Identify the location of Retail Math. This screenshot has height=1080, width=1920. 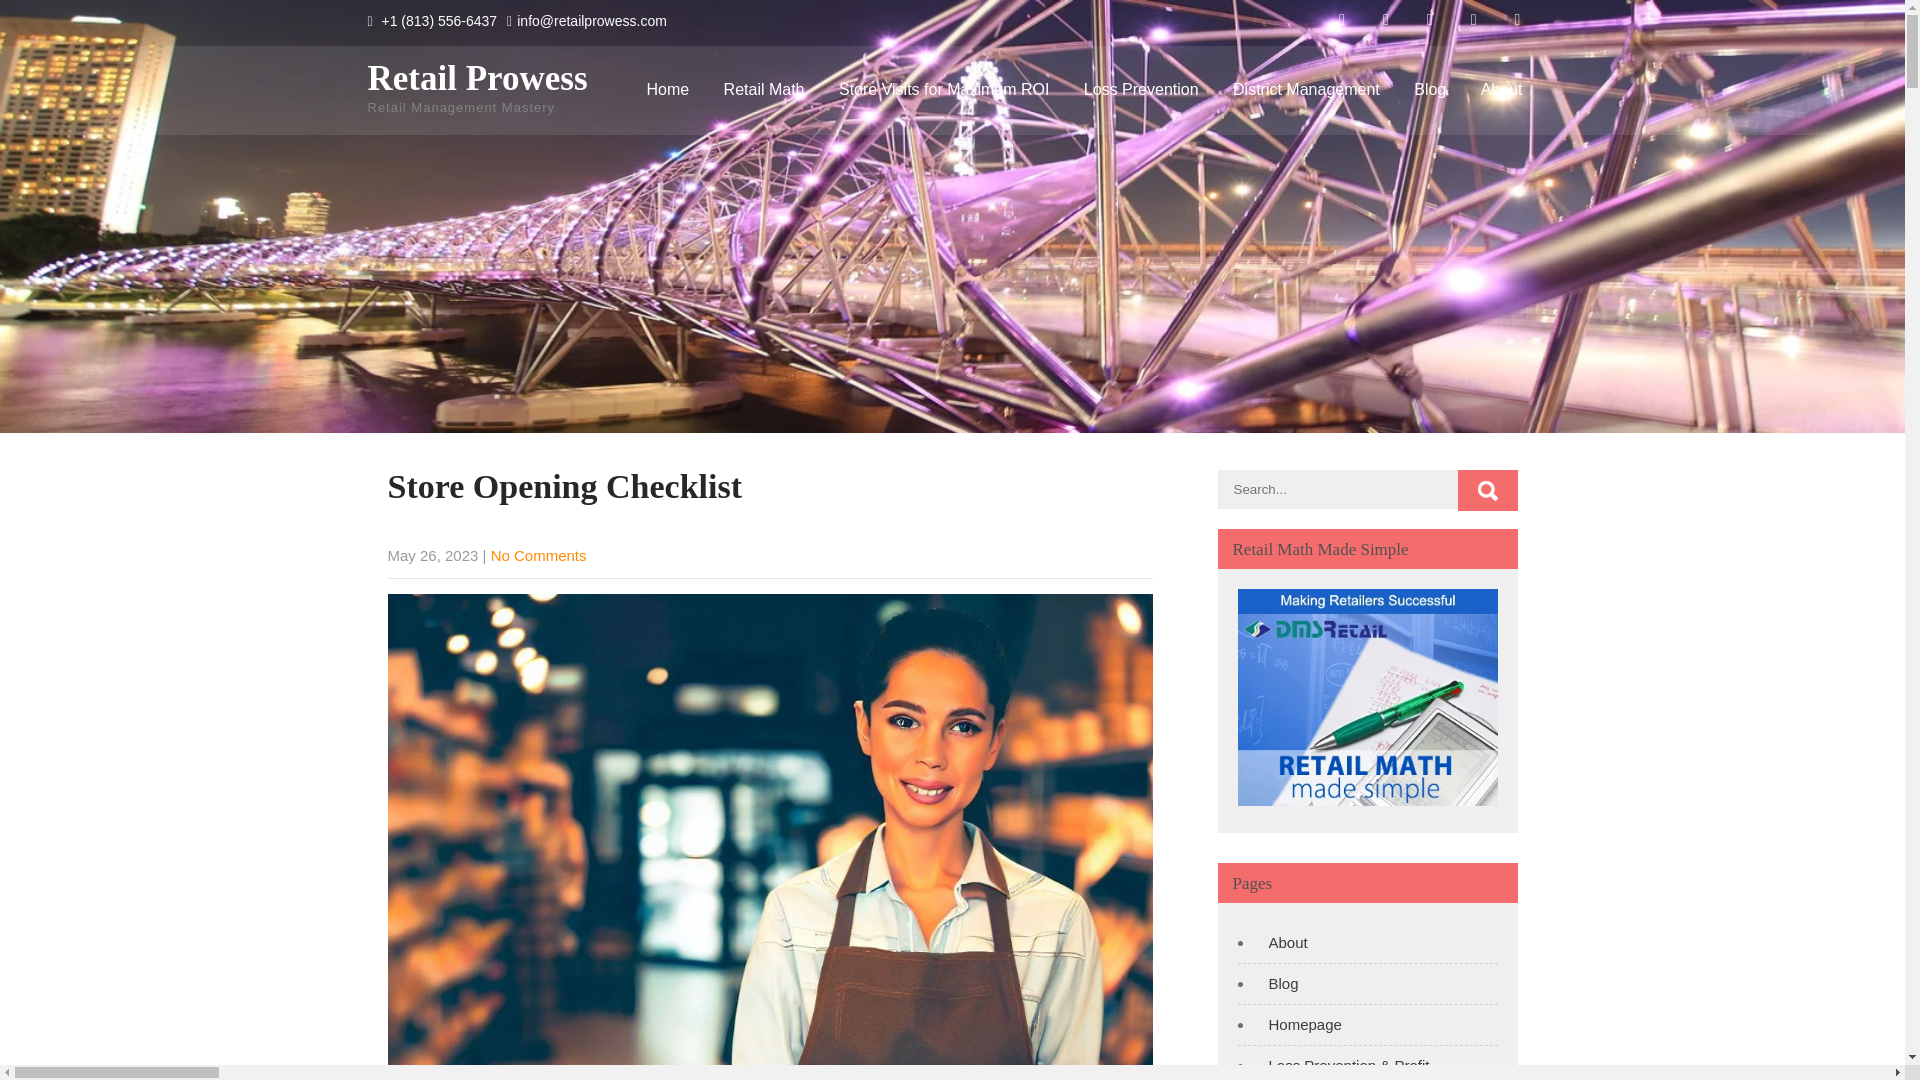
(764, 90).